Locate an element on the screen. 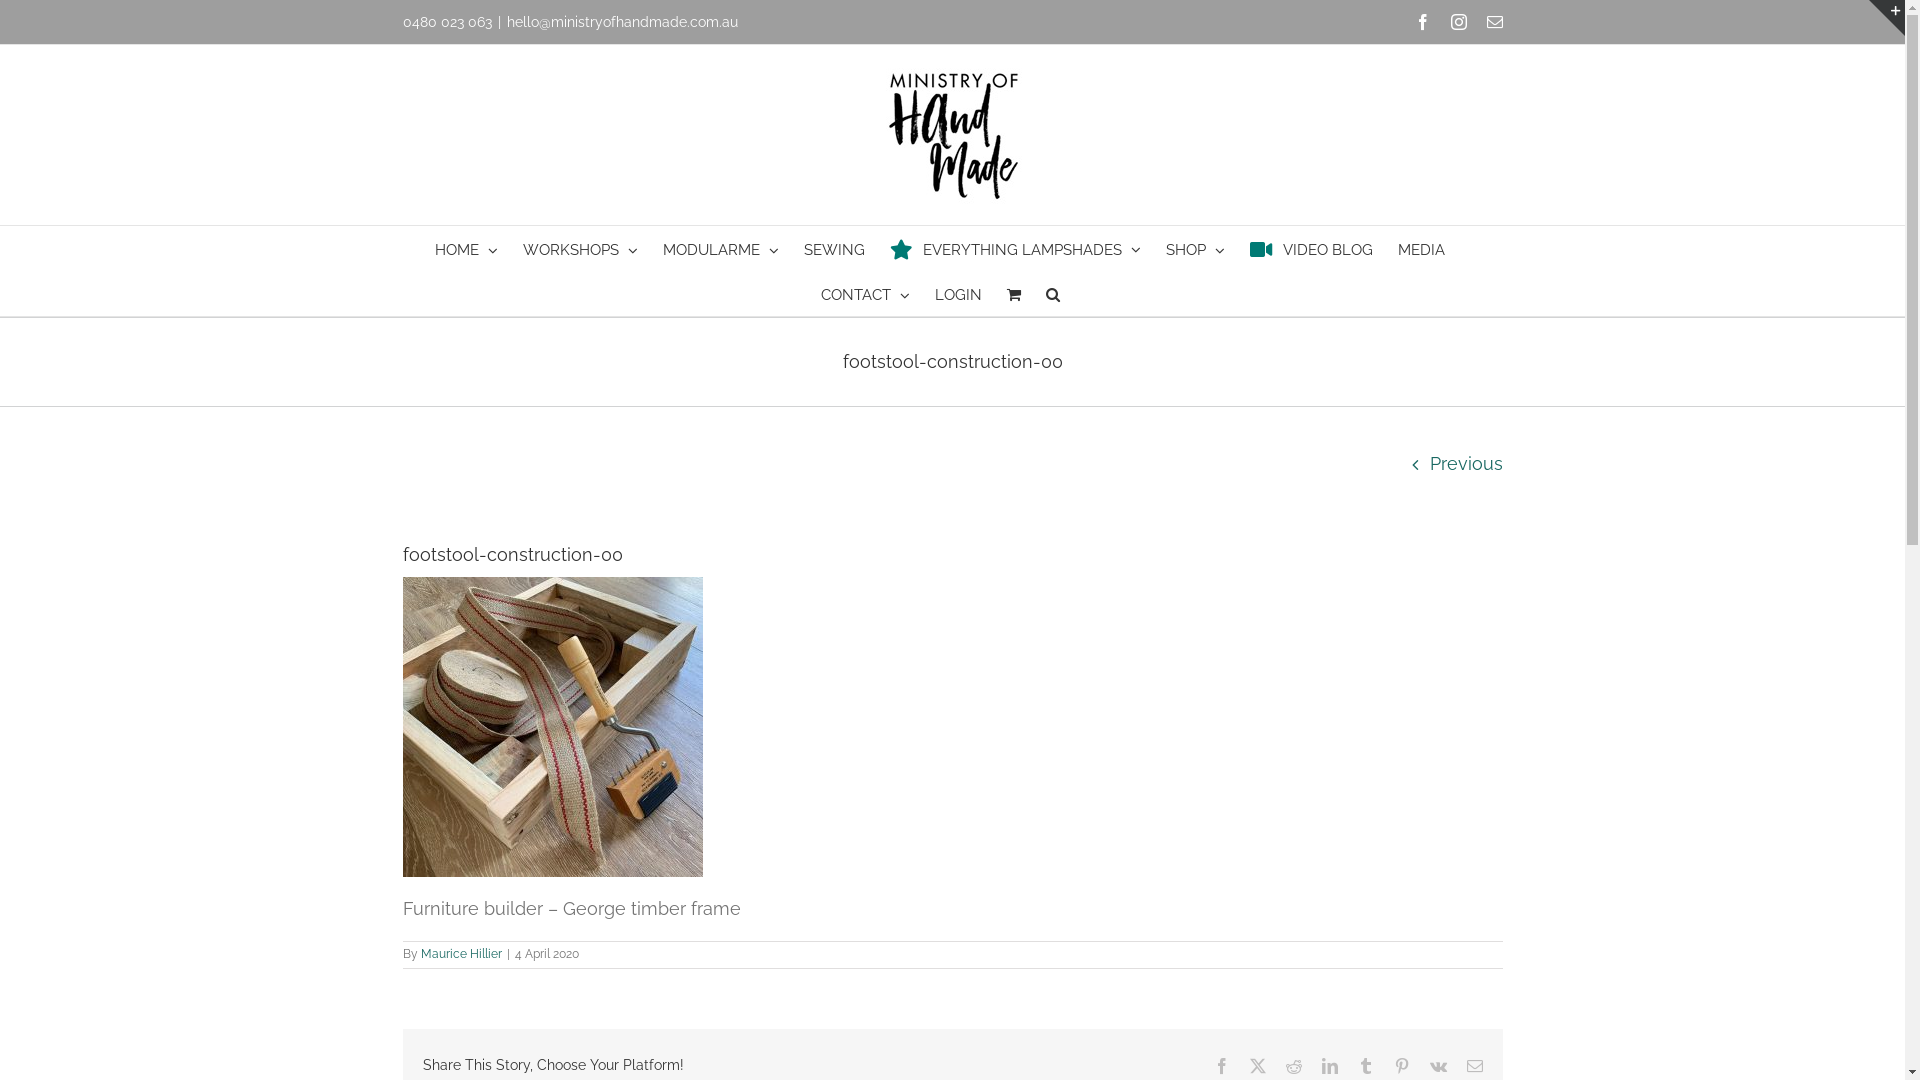  Email is located at coordinates (1494, 22).